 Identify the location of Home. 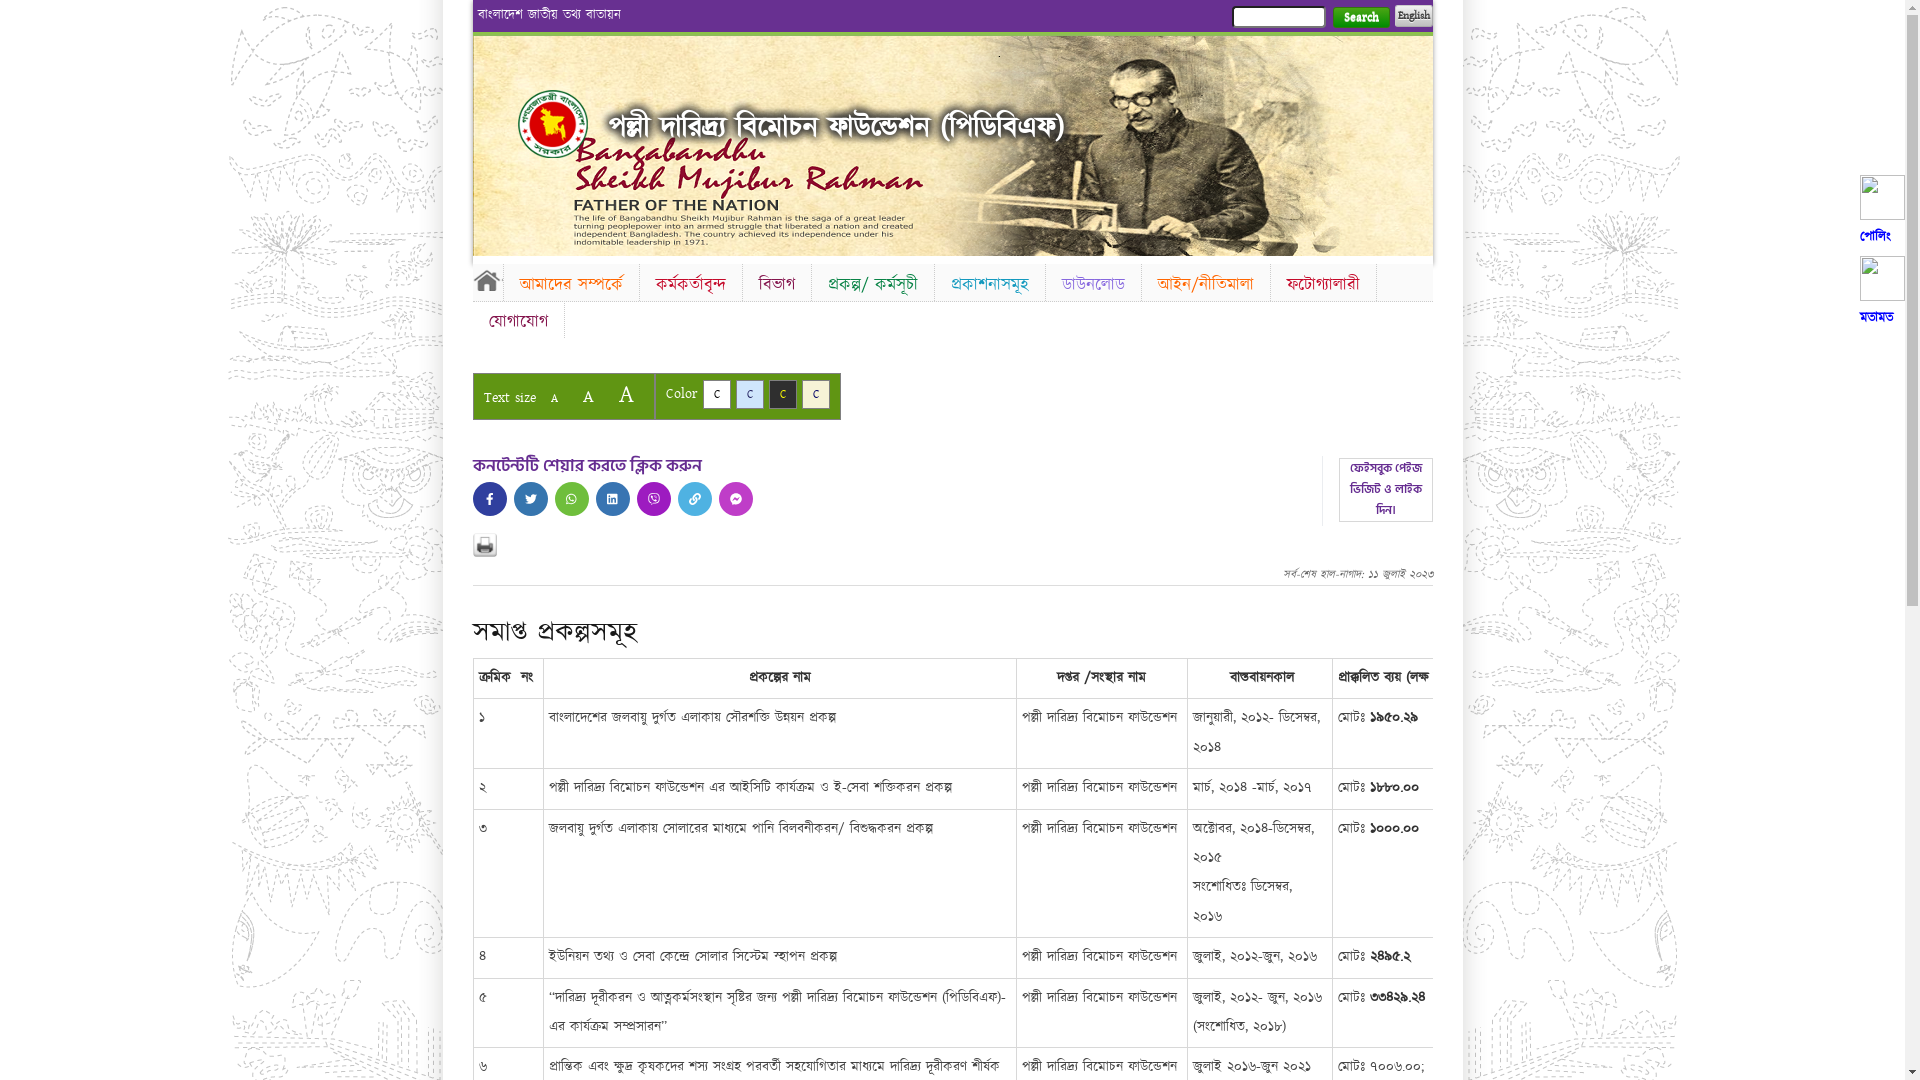
(487, 280).